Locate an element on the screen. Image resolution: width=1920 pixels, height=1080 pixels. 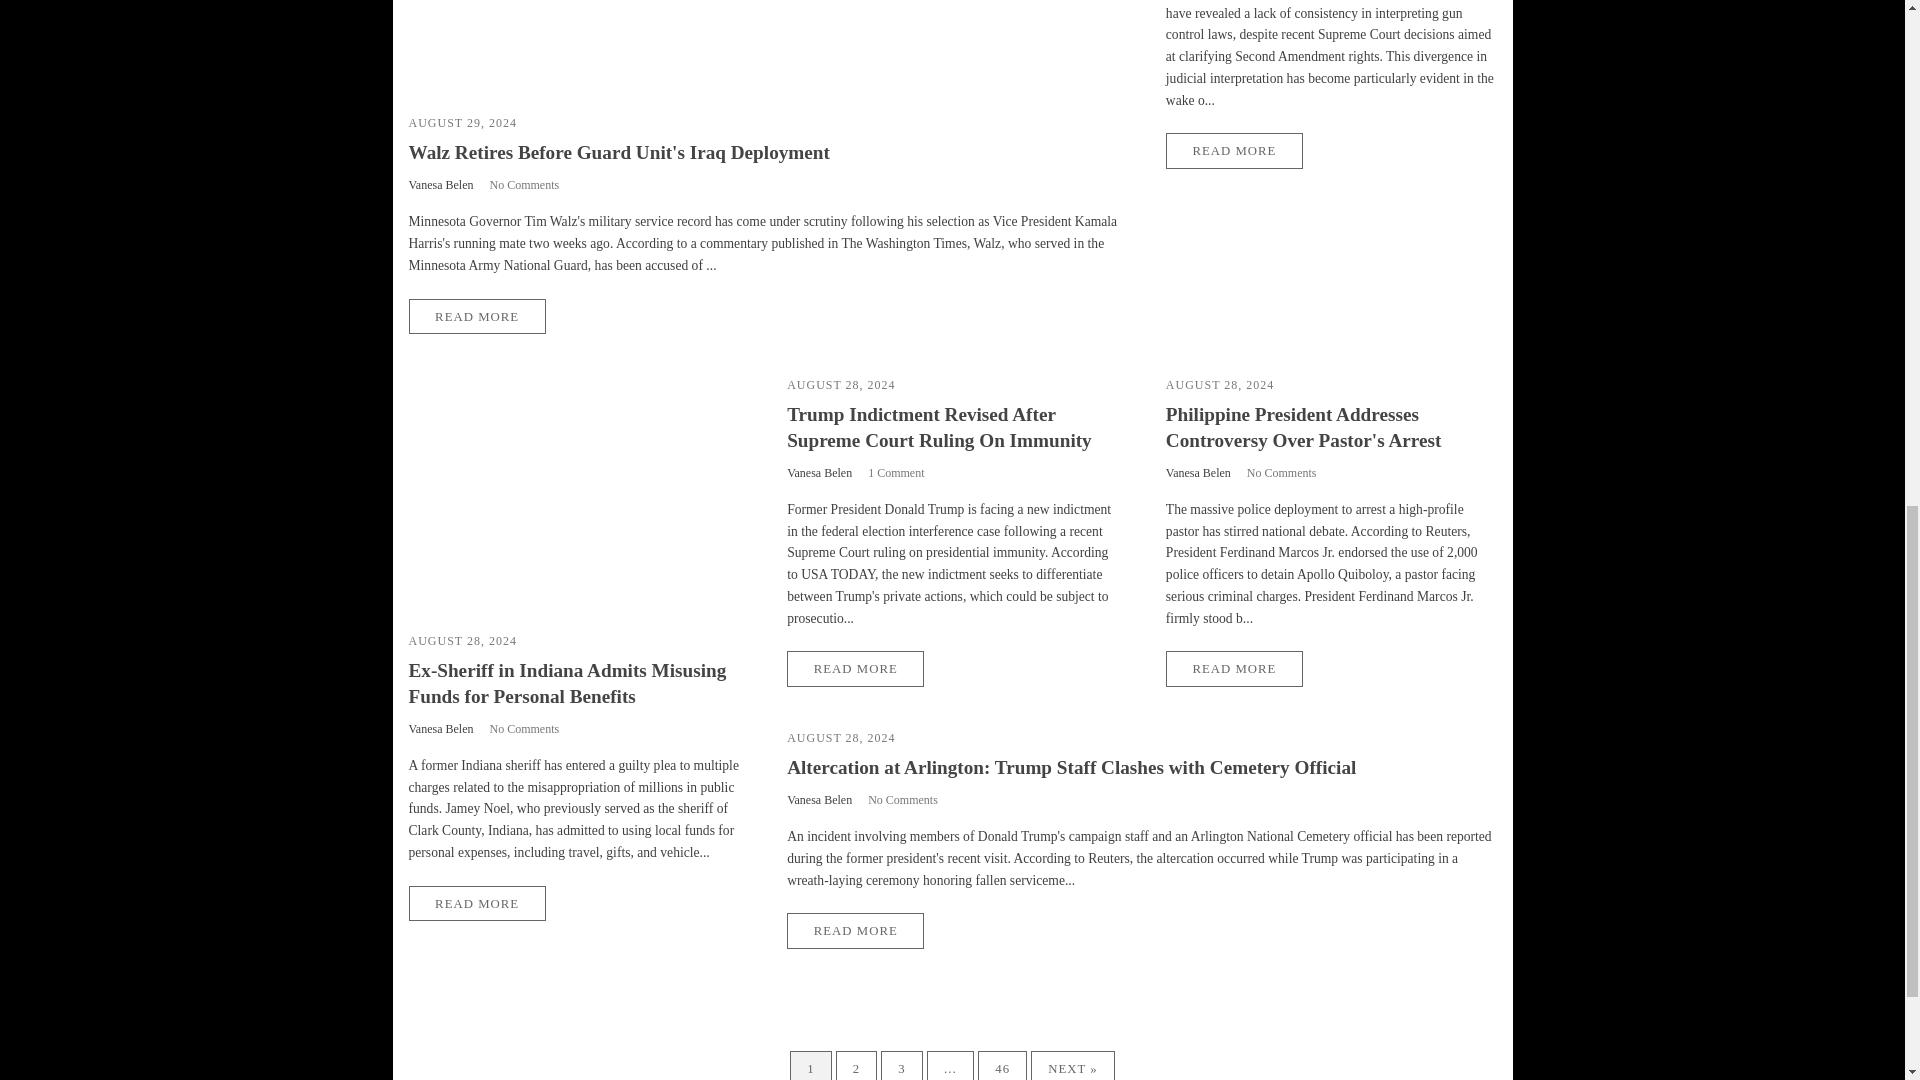
READ MORE is located at coordinates (476, 316).